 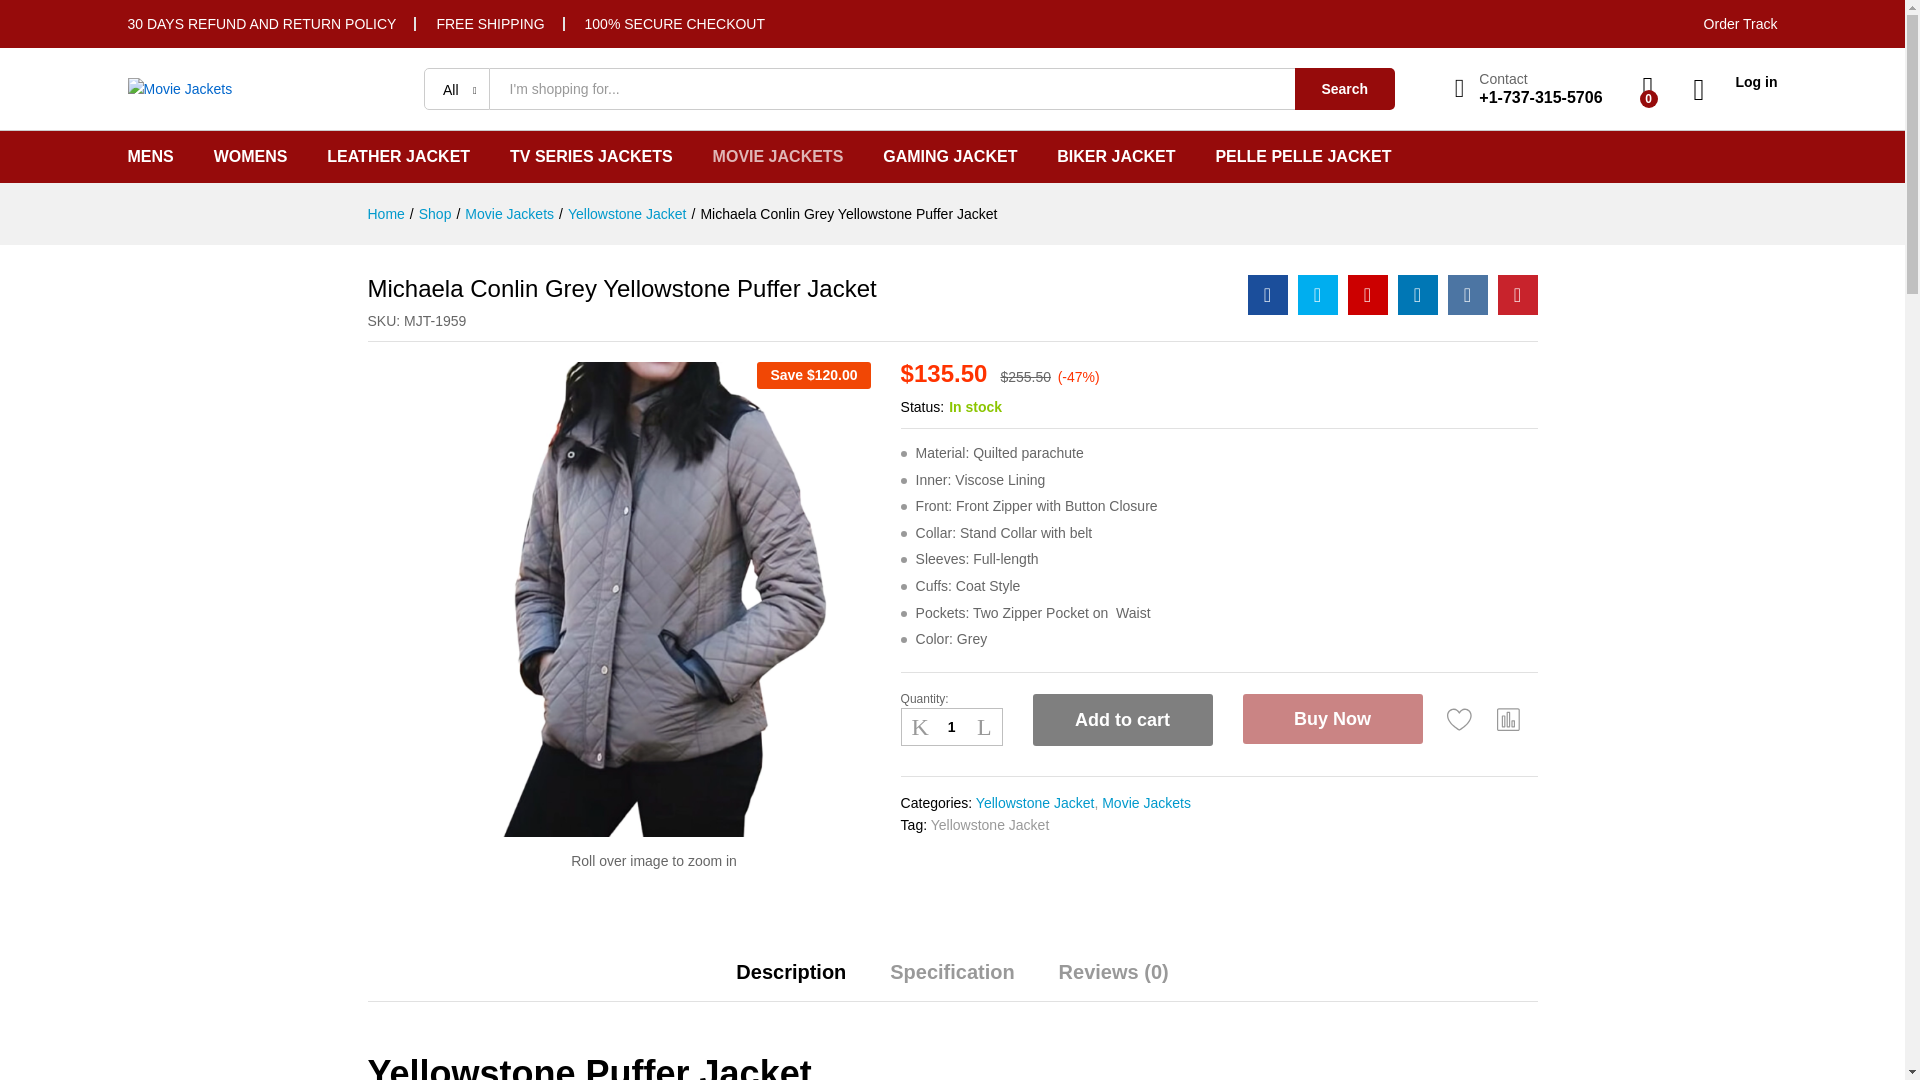 I want to click on GAMING JACKET, so click(x=950, y=157).